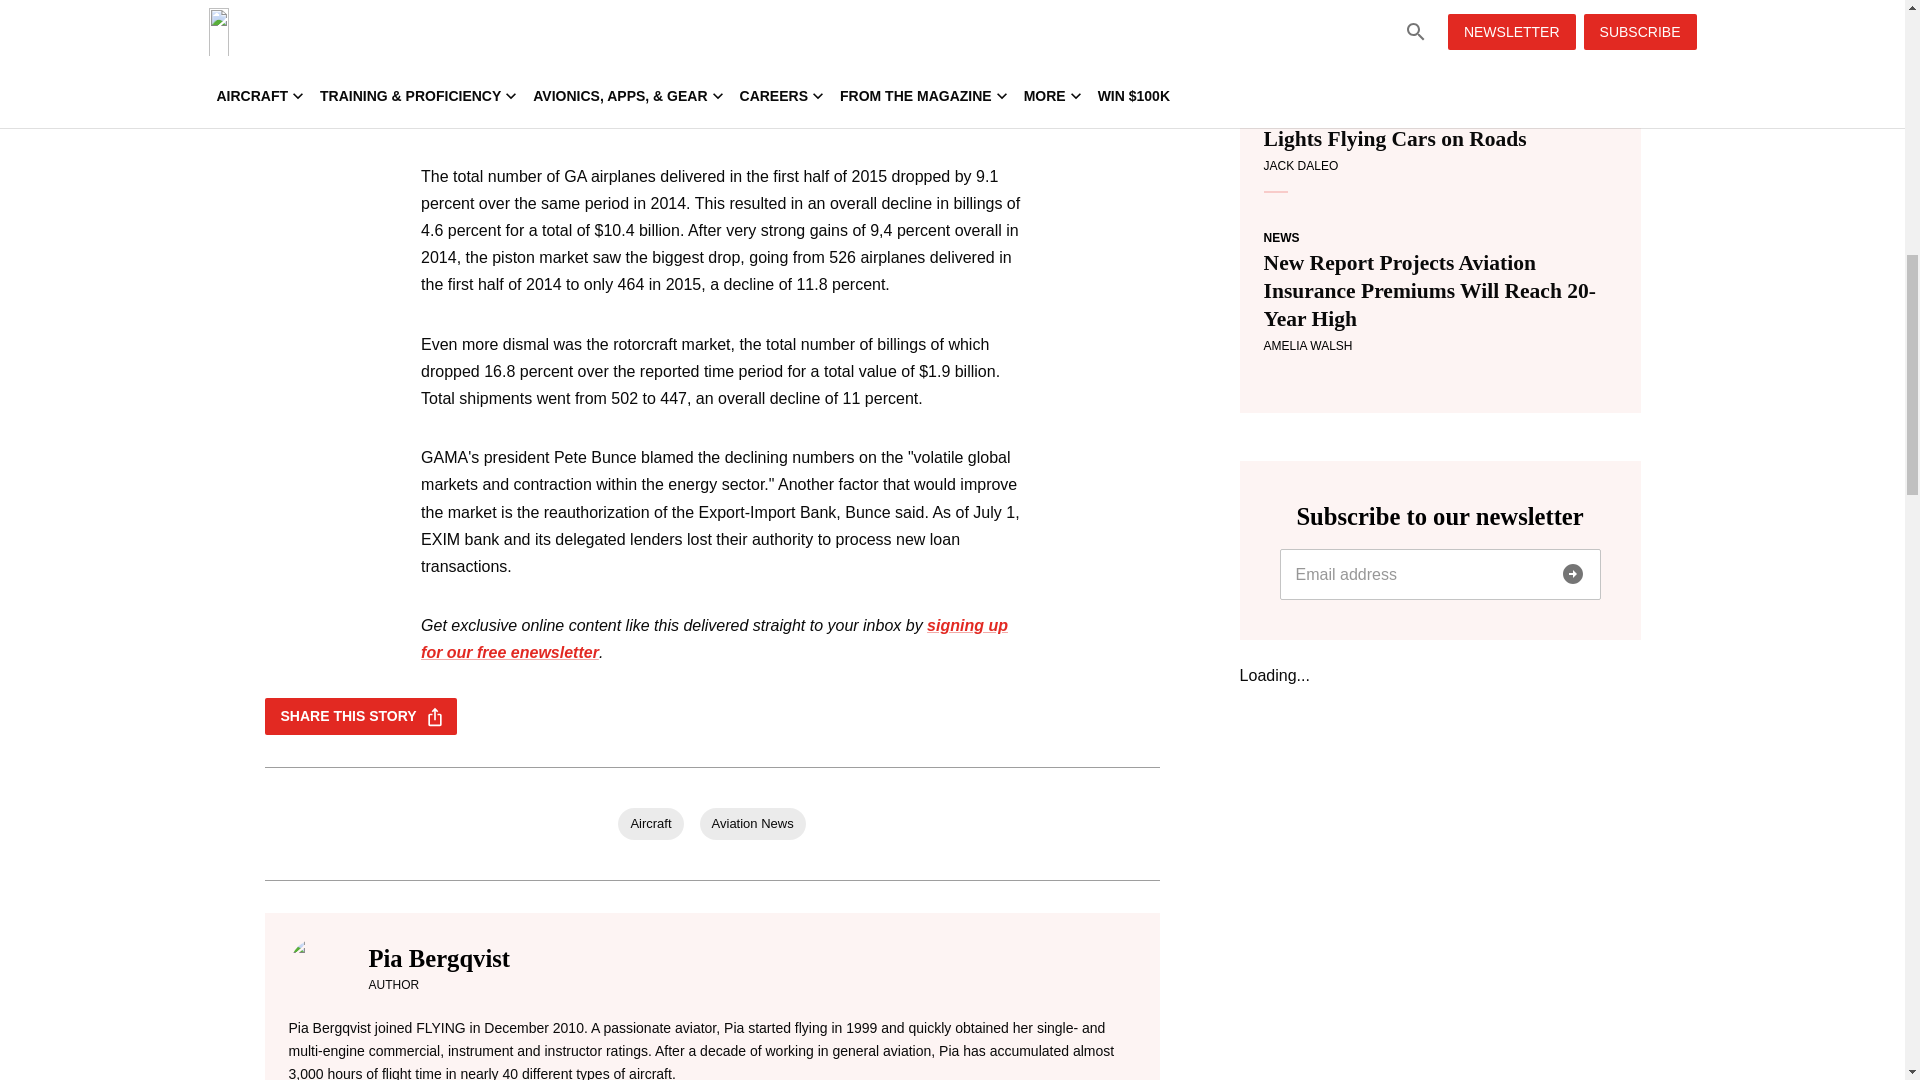  I want to click on MODERN FLYING, so click(1313, 85).